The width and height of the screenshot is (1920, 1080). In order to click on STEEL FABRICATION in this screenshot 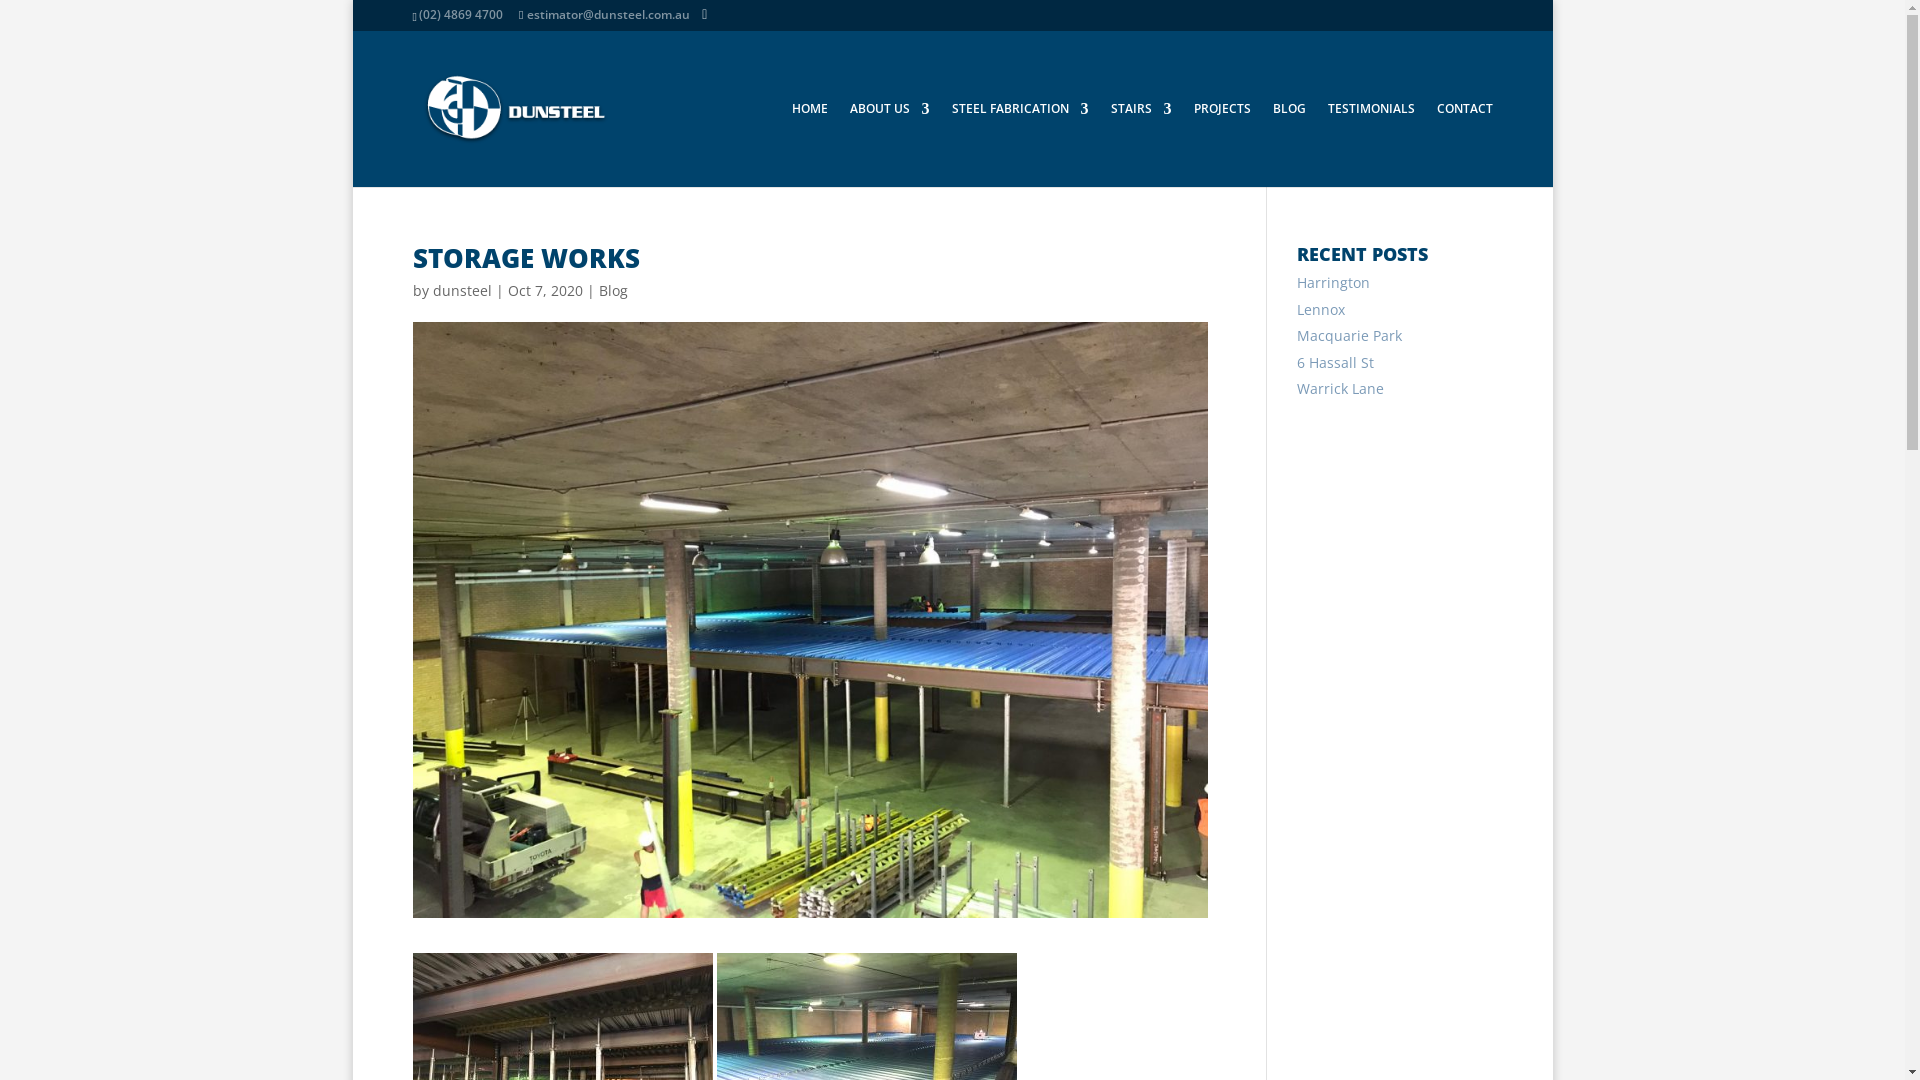, I will do `click(1020, 144)`.